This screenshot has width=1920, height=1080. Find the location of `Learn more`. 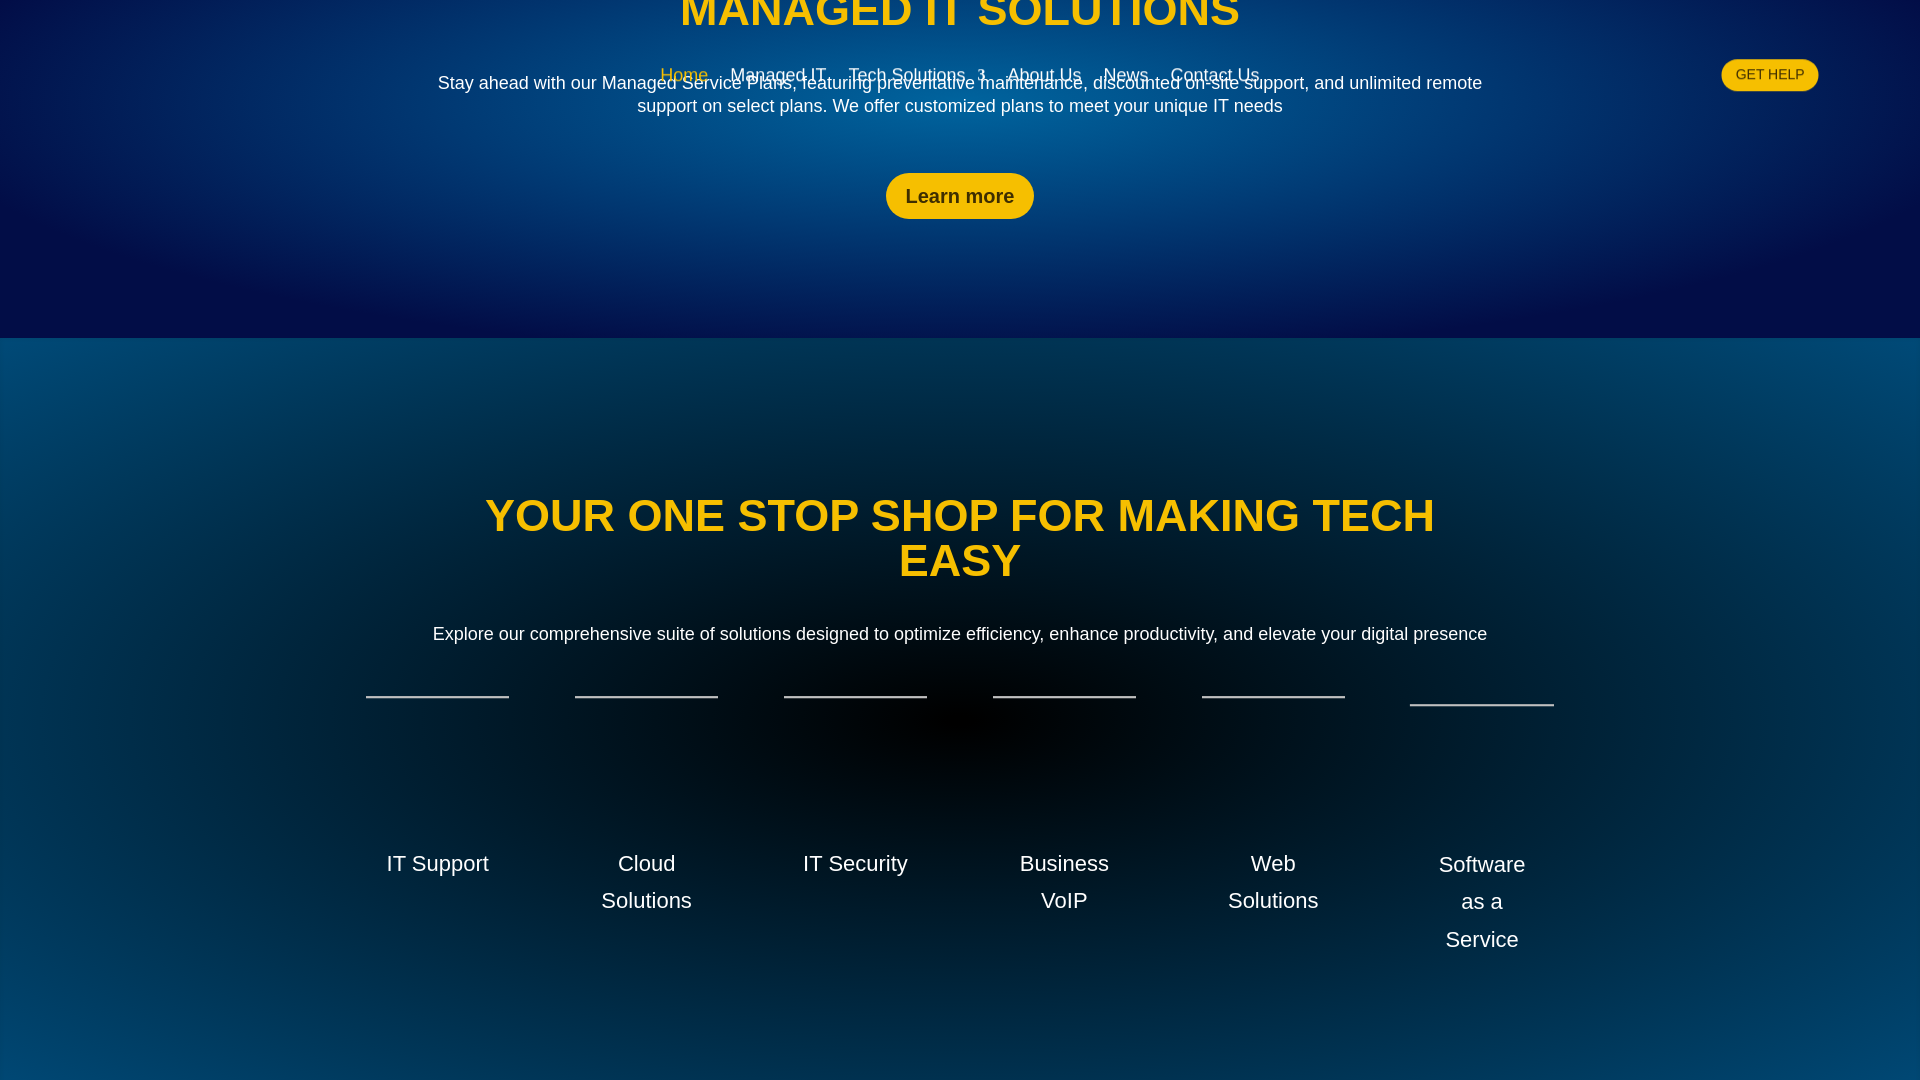

Learn more is located at coordinates (960, 196).